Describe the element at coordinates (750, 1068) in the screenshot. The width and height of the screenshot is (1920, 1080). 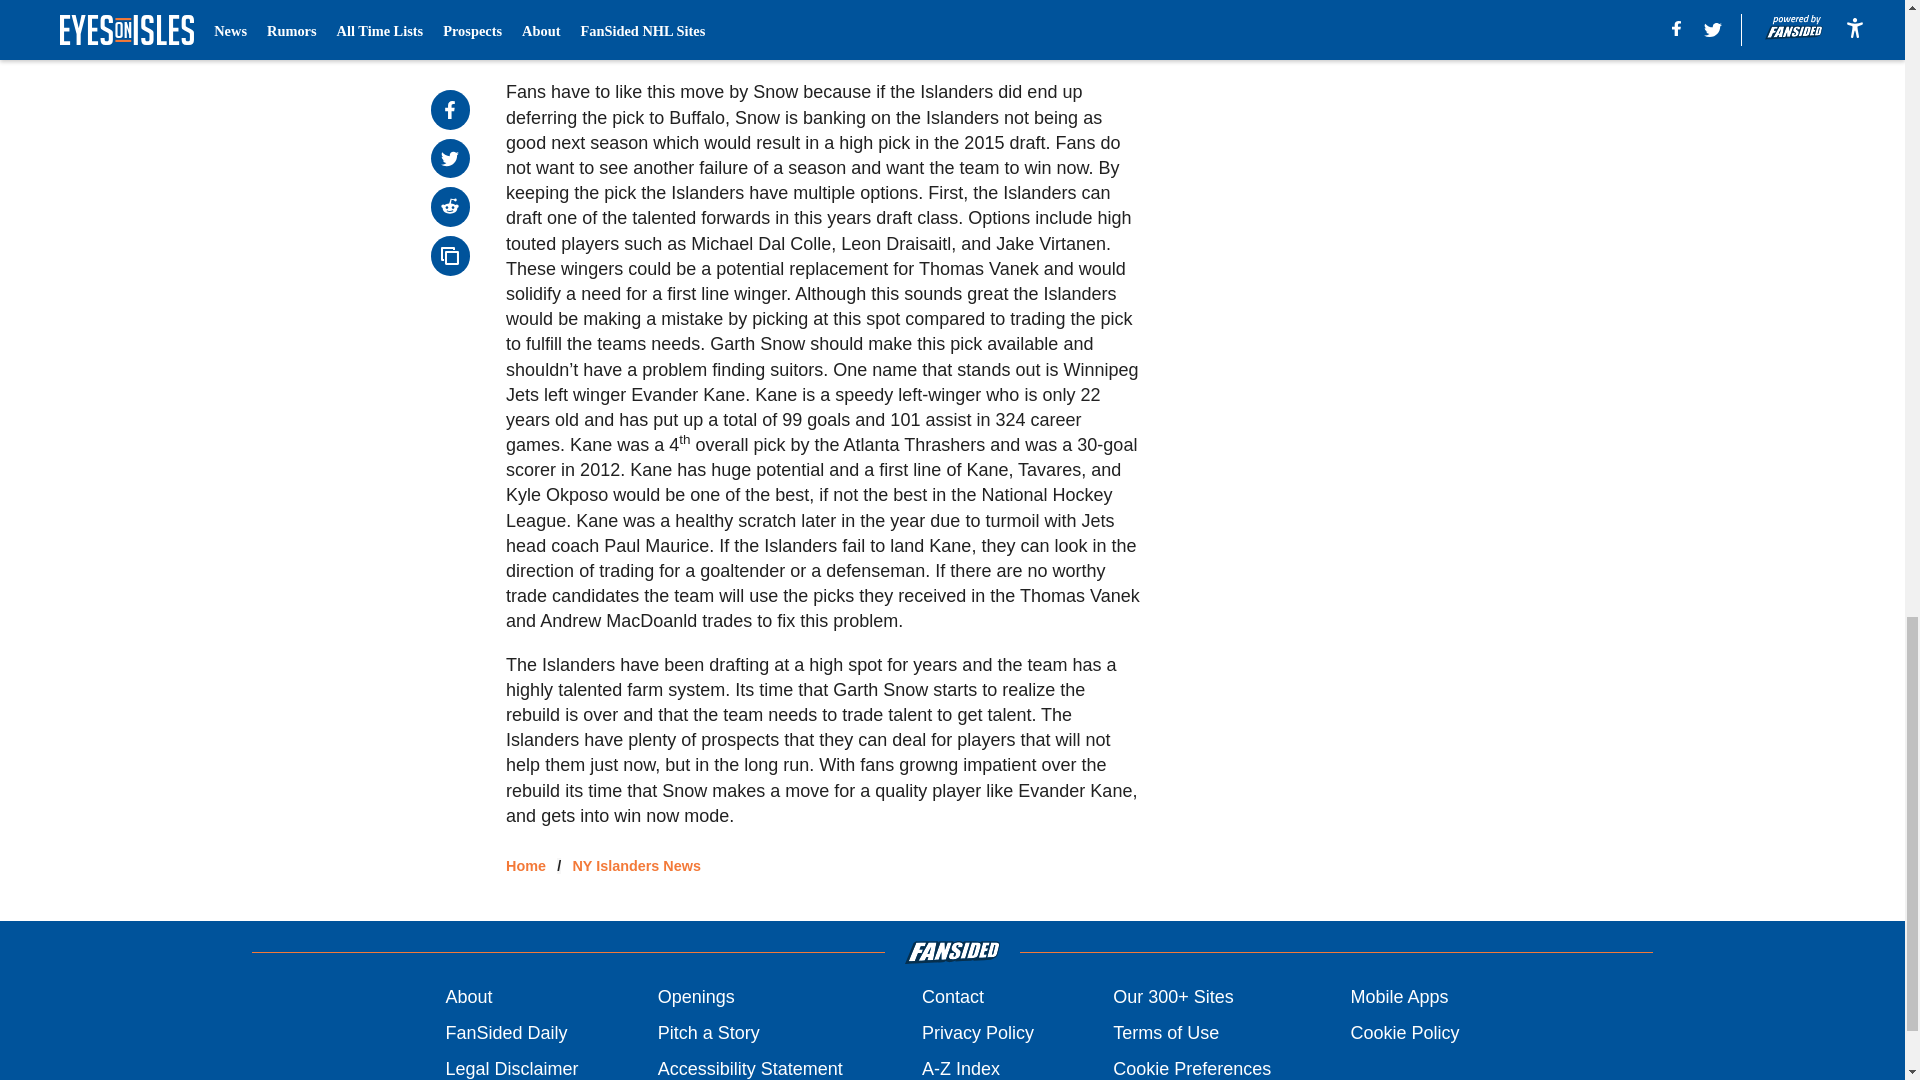
I see `Accessibility Statement` at that location.